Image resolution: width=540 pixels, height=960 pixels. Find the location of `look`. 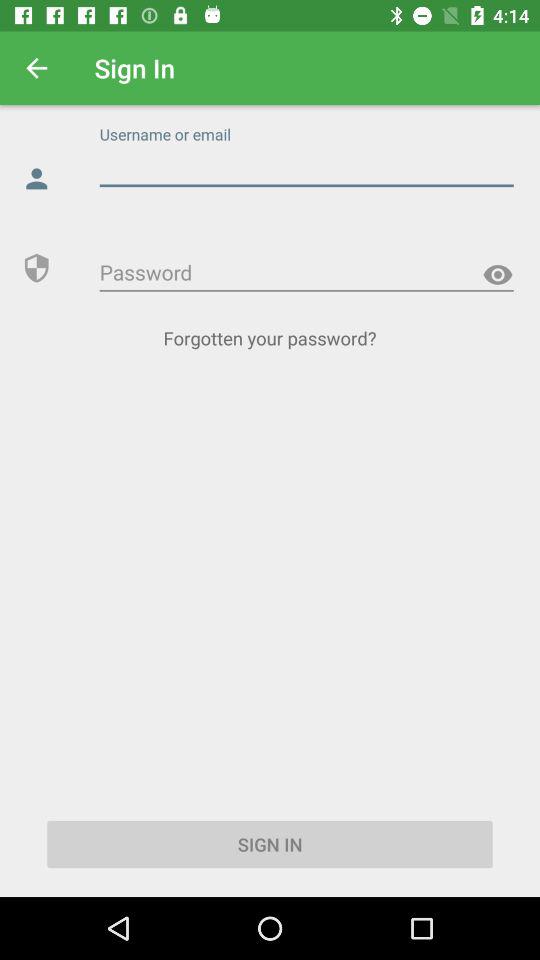

look is located at coordinates (498, 274).